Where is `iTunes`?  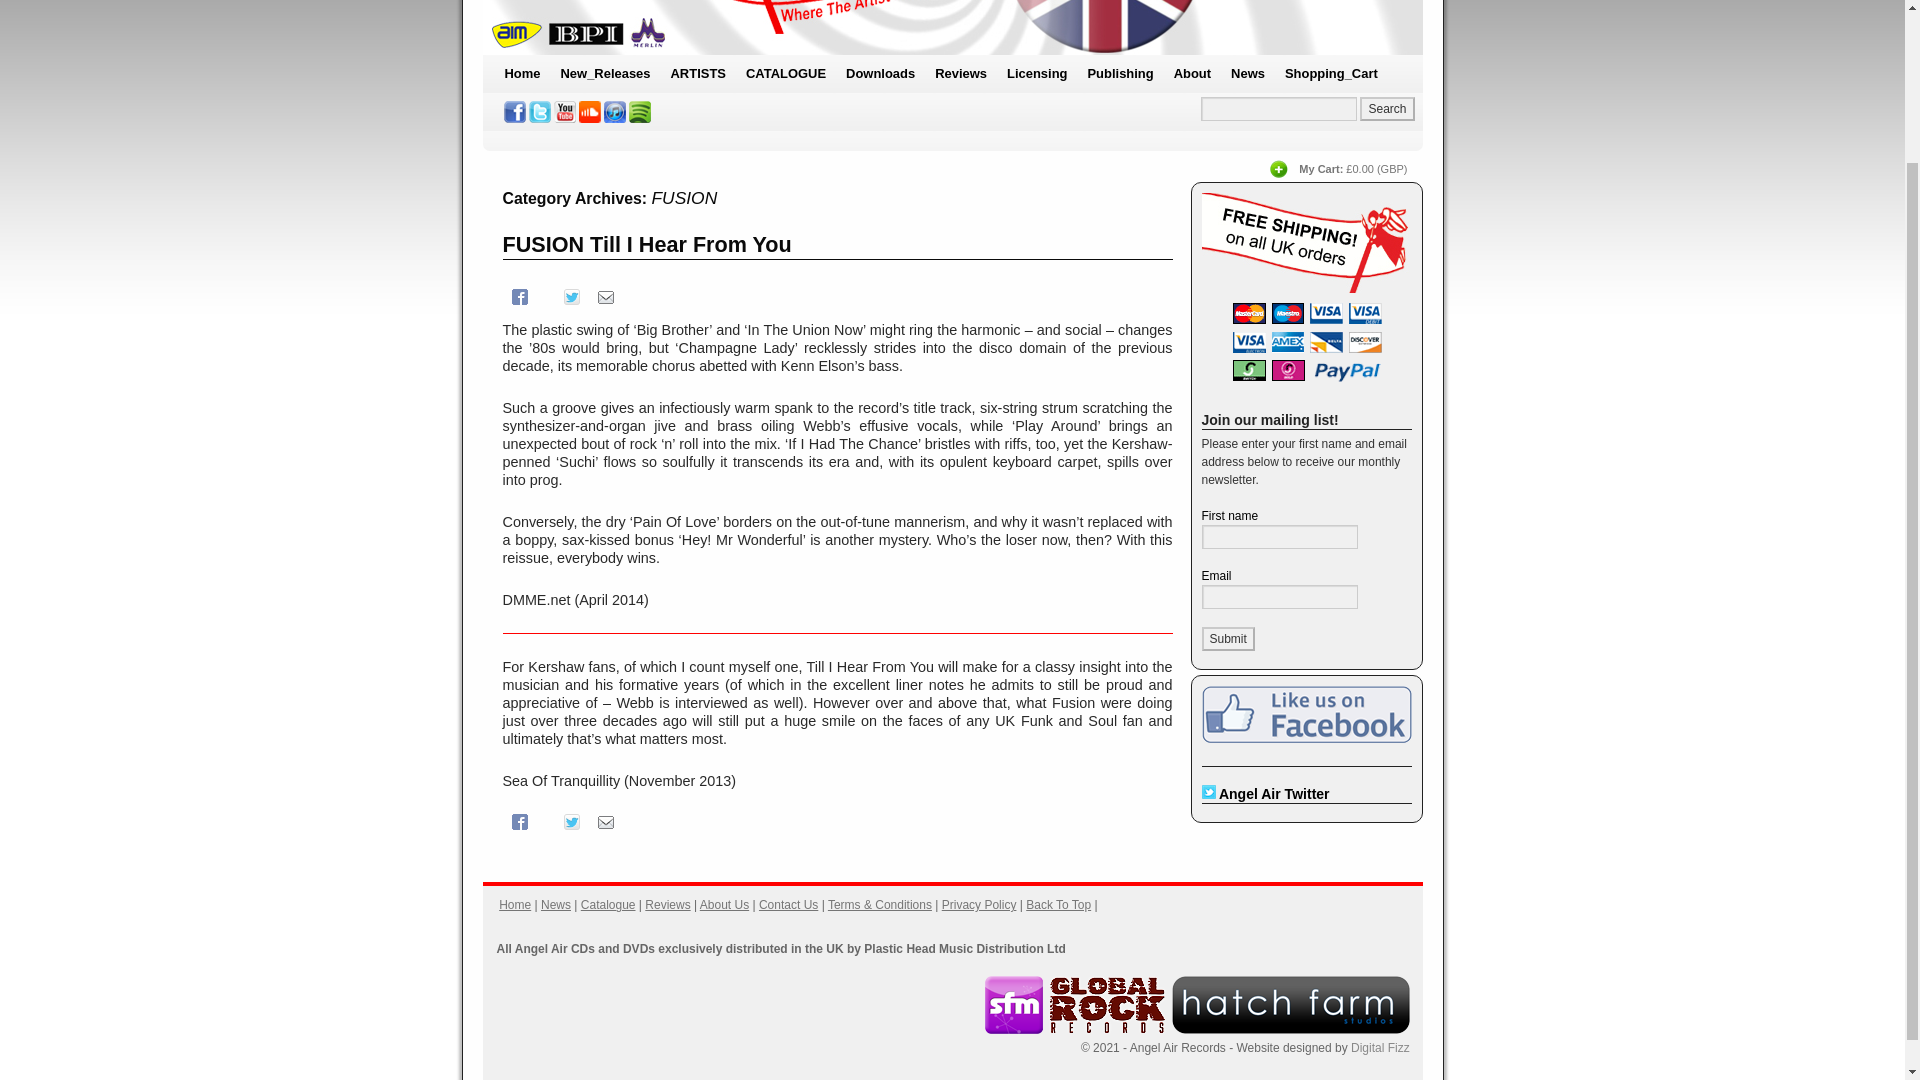 iTunes is located at coordinates (614, 112).